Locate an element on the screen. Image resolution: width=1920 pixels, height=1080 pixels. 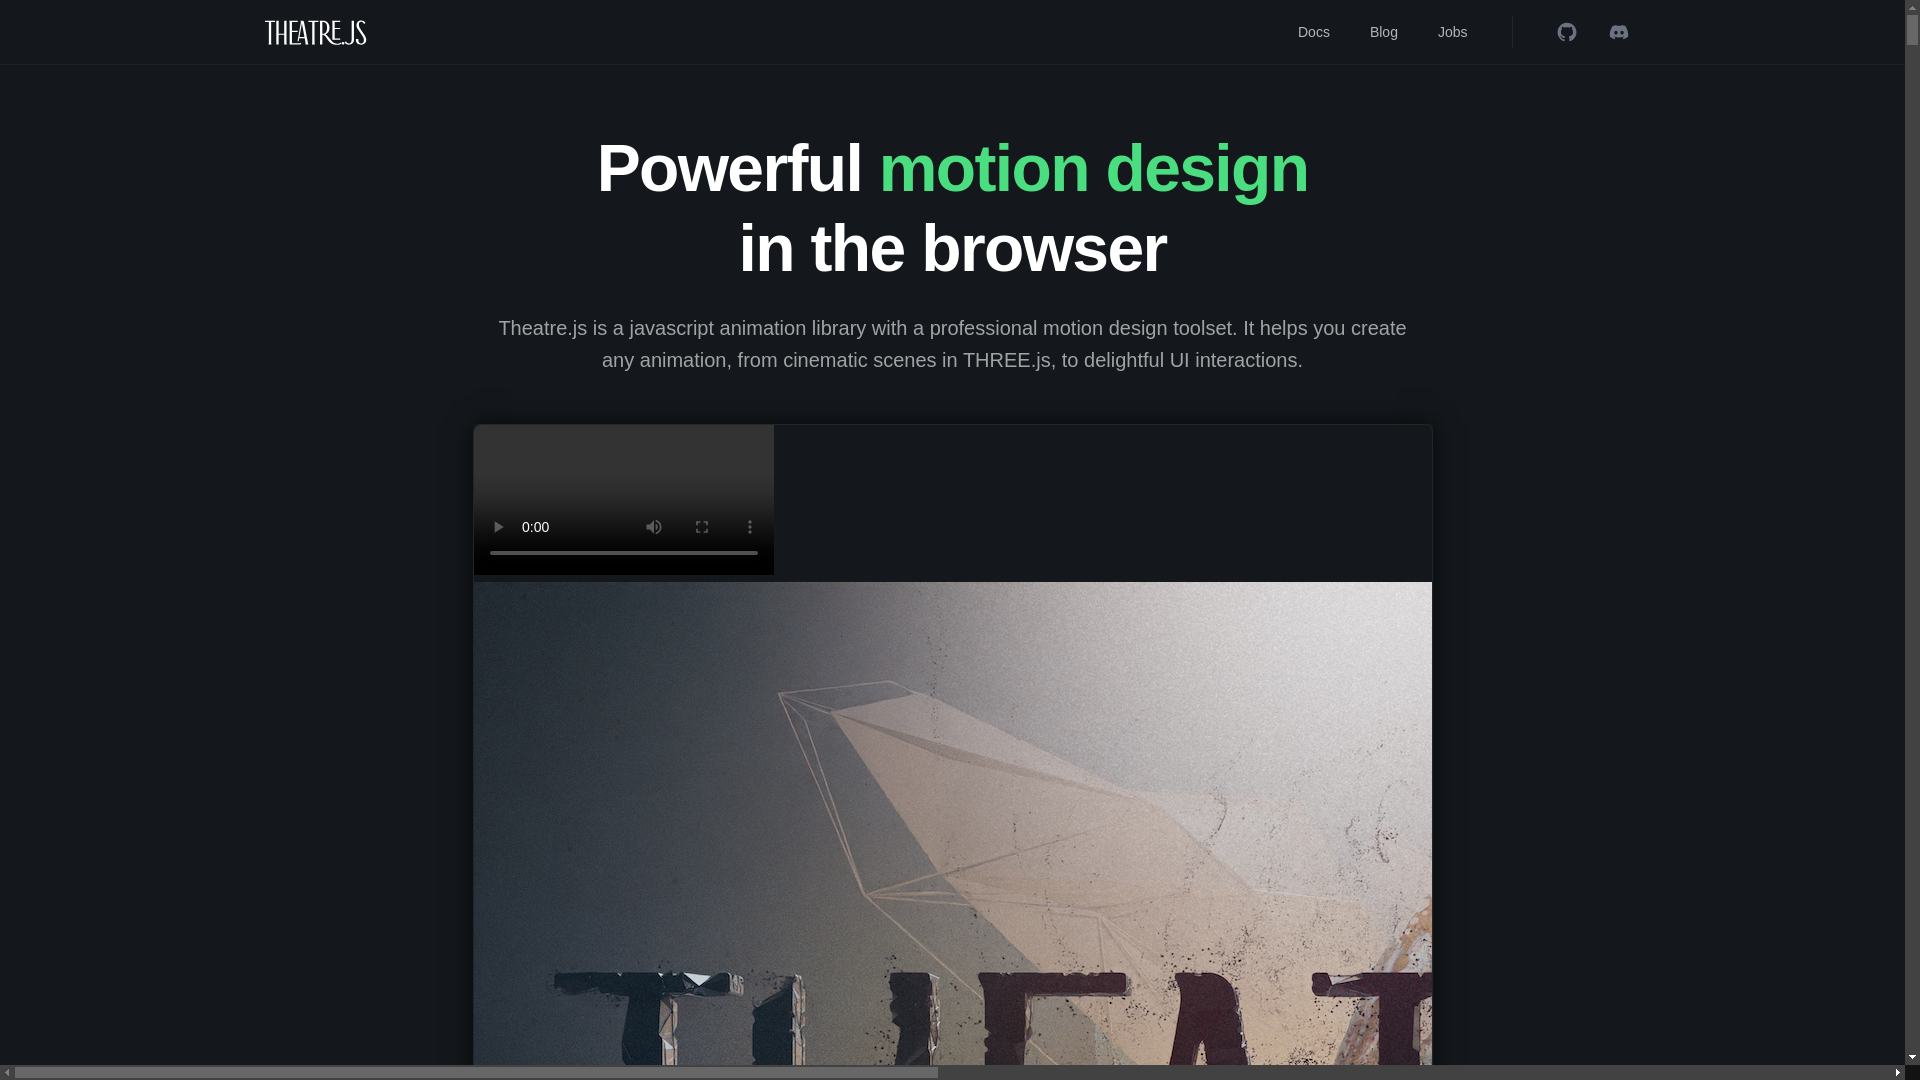
Theatre.js is located at coordinates (315, 32).